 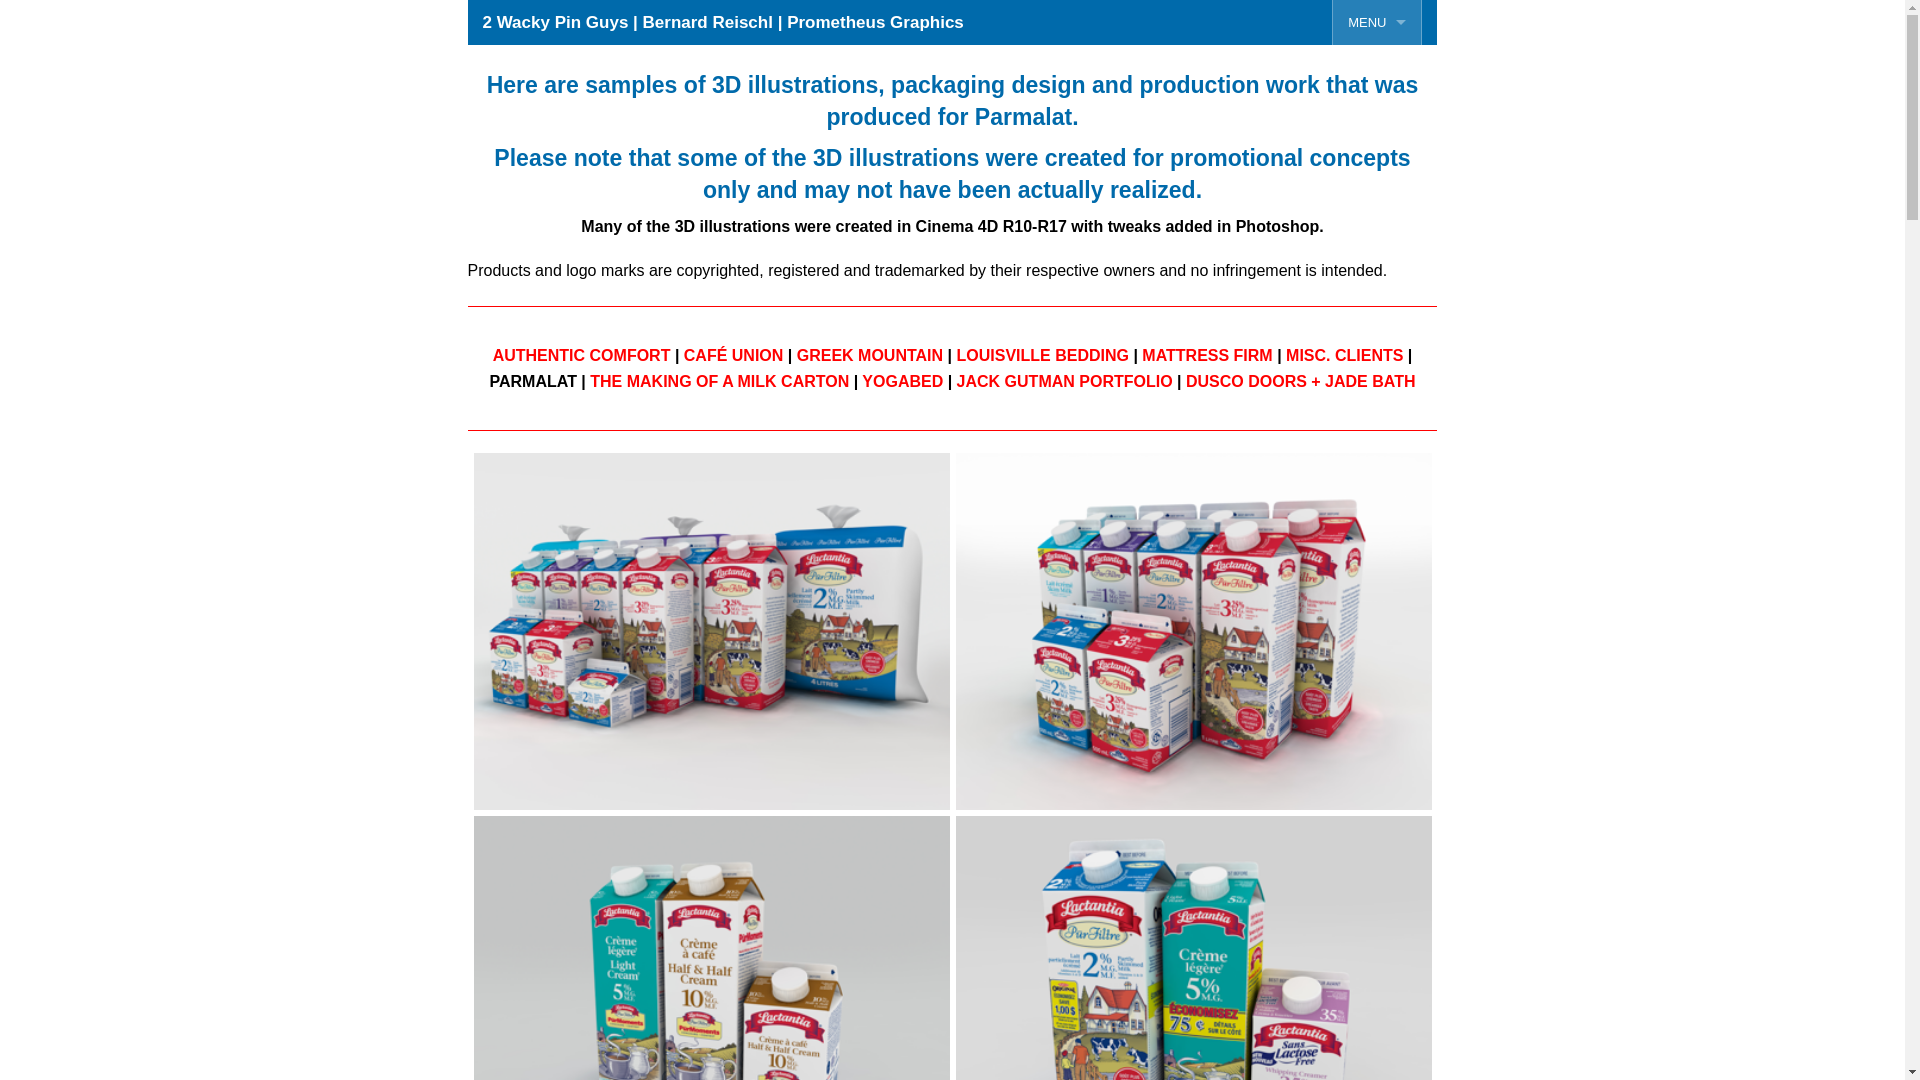 What do you see at coordinates (1289, 338) in the screenshot?
I see `Mattress Firm` at bounding box center [1289, 338].